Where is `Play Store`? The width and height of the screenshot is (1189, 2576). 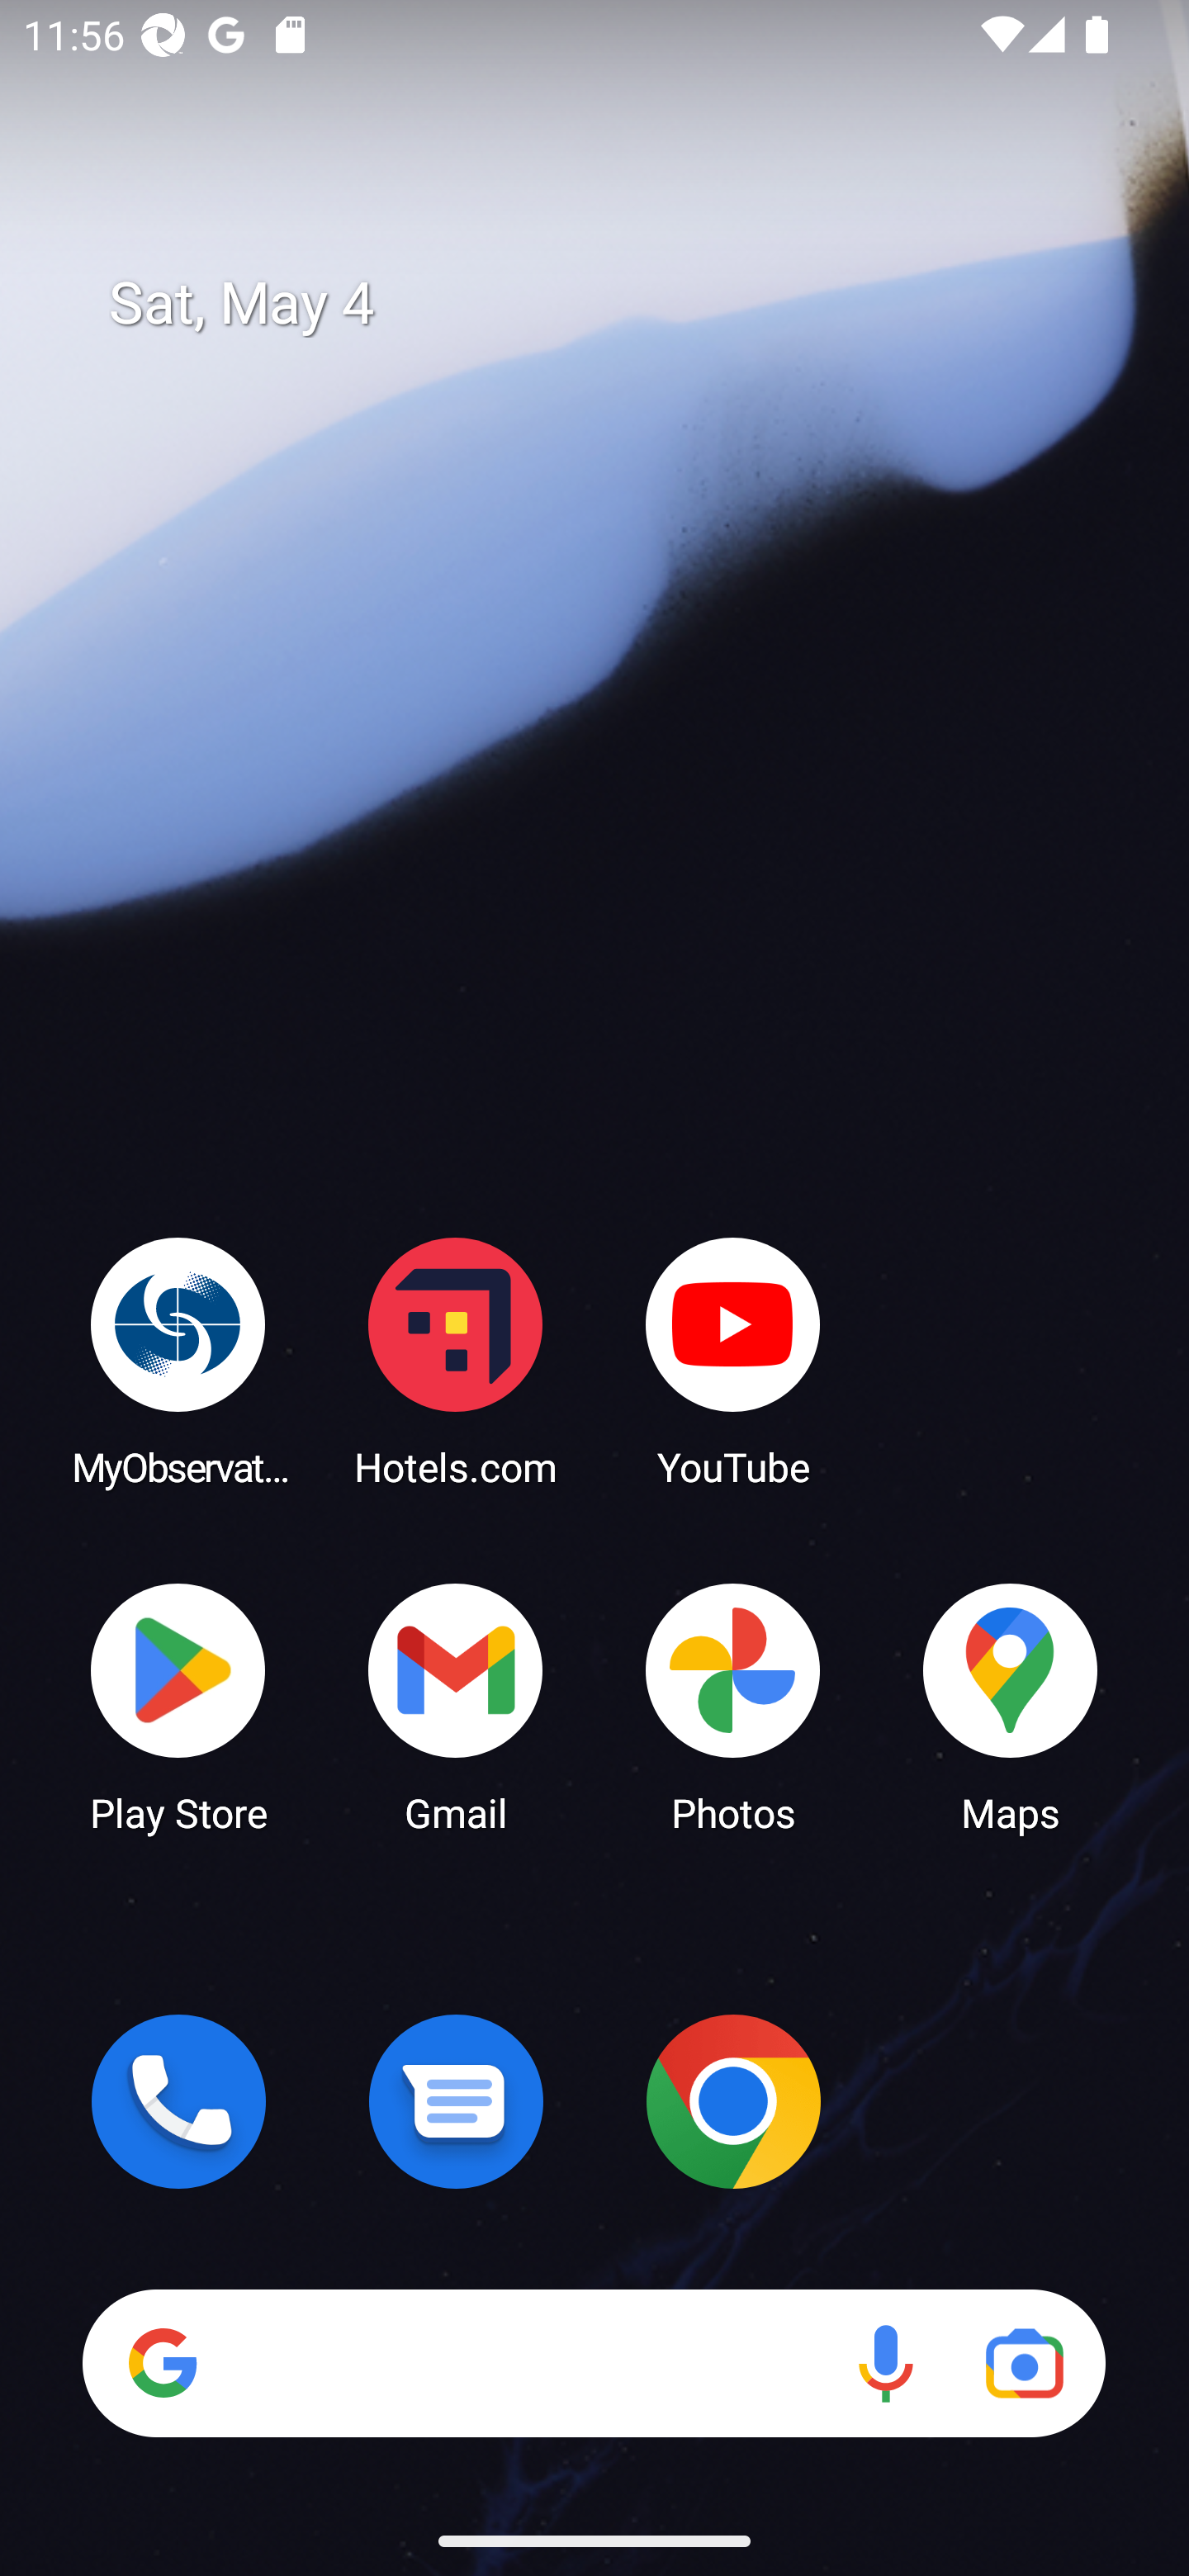
Play Store is located at coordinates (178, 1706).